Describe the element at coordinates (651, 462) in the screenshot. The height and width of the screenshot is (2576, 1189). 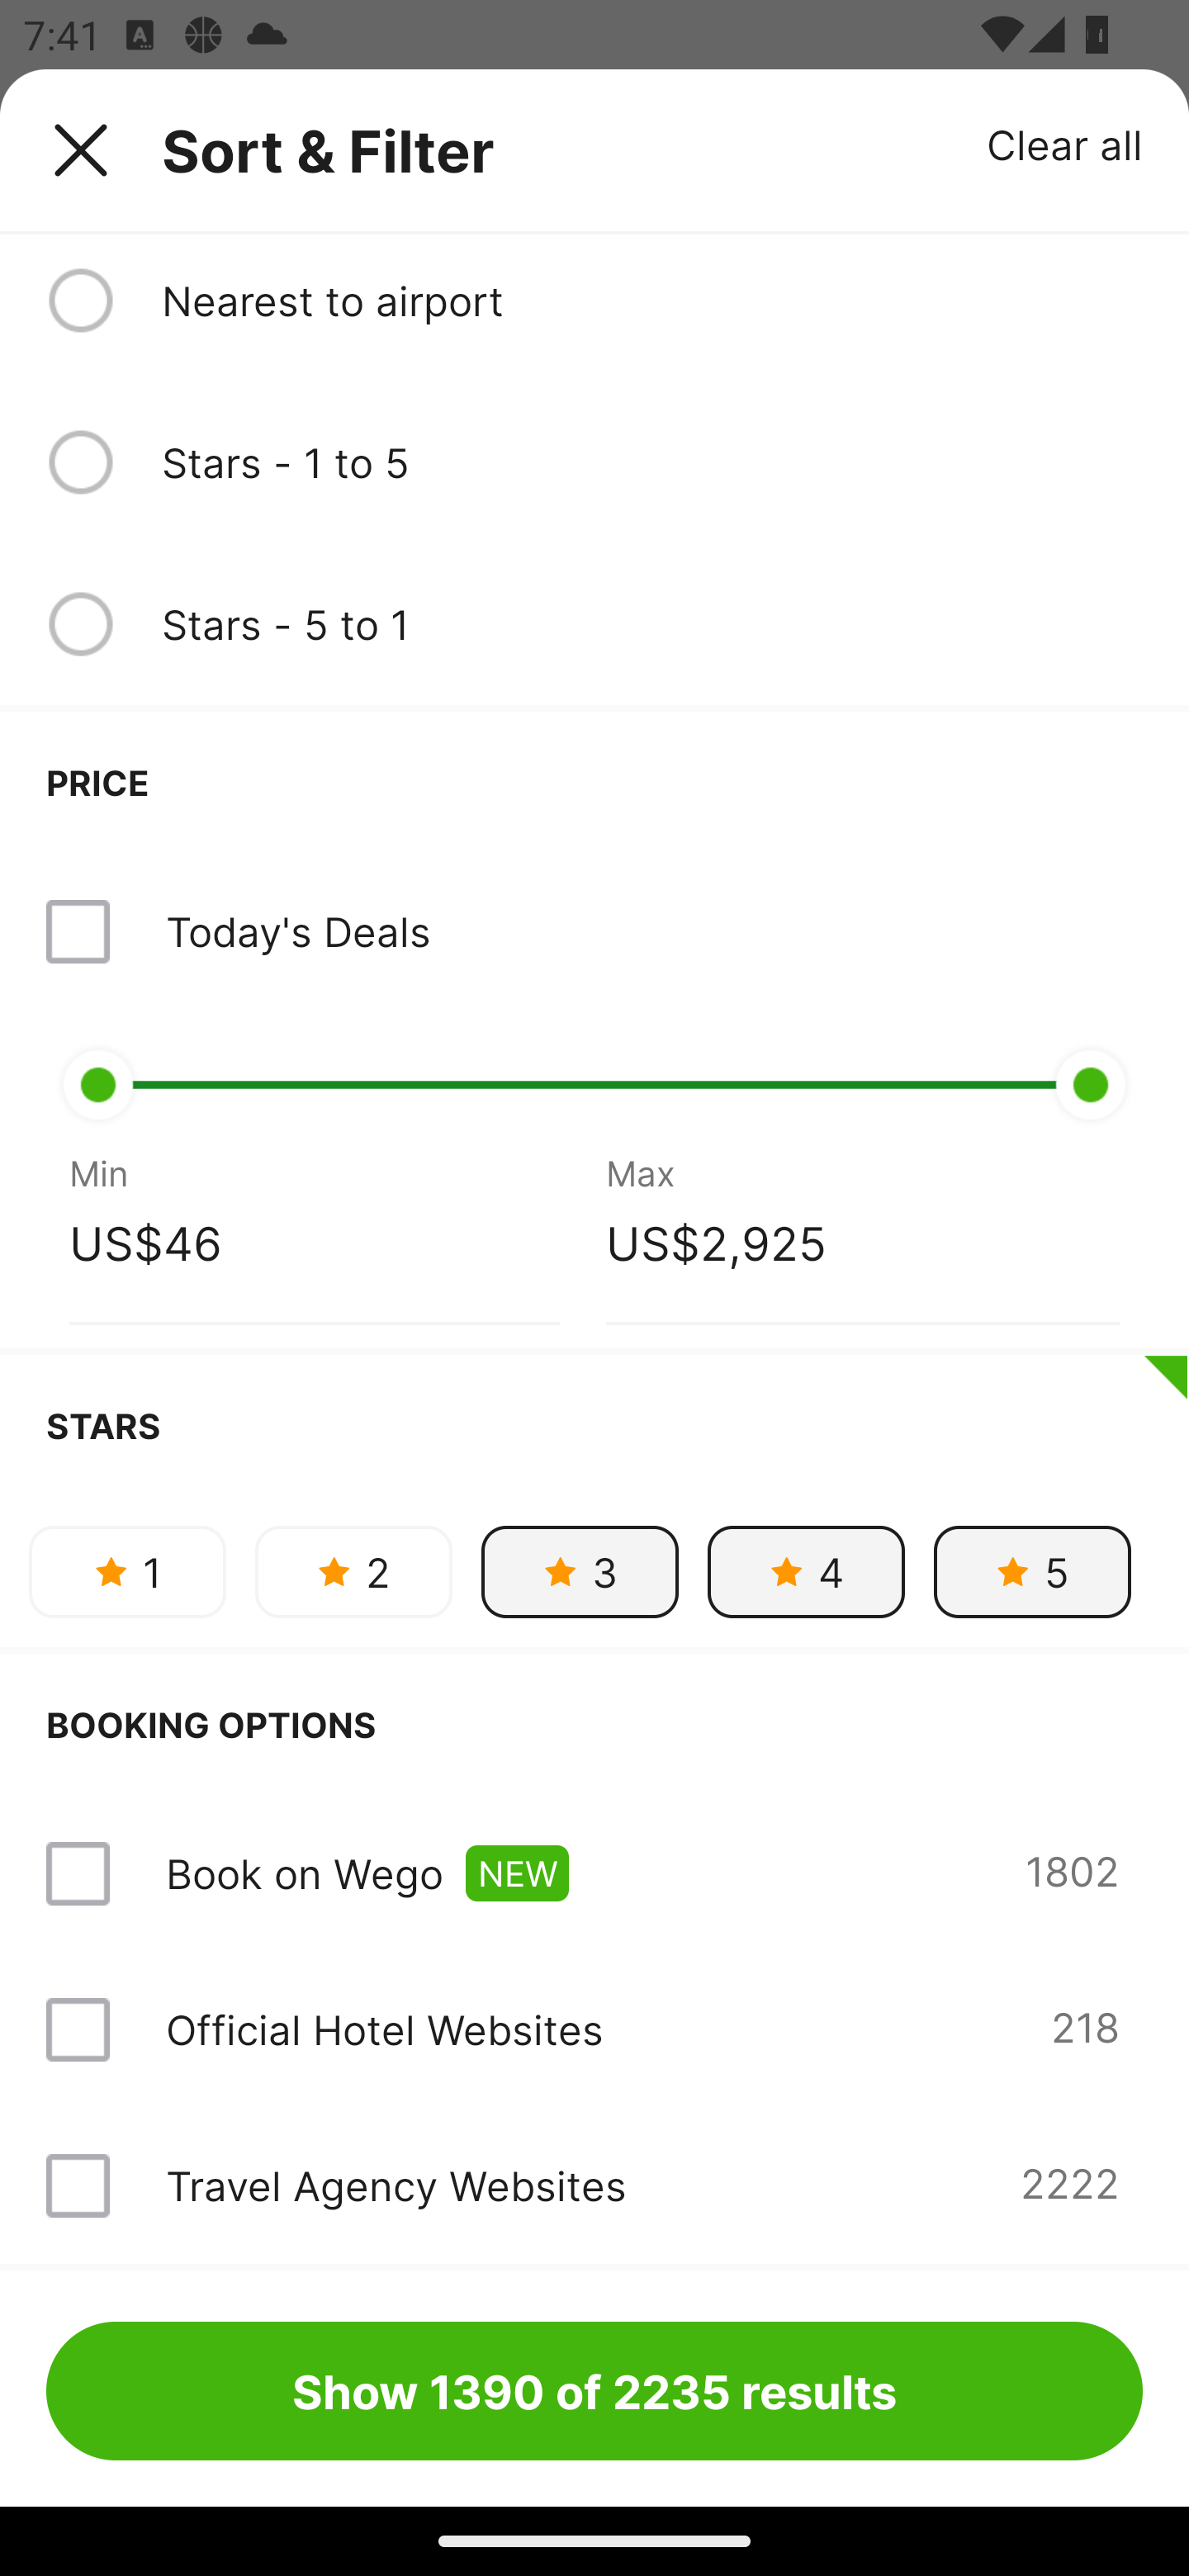
I see `Stars - 1 to 5` at that location.